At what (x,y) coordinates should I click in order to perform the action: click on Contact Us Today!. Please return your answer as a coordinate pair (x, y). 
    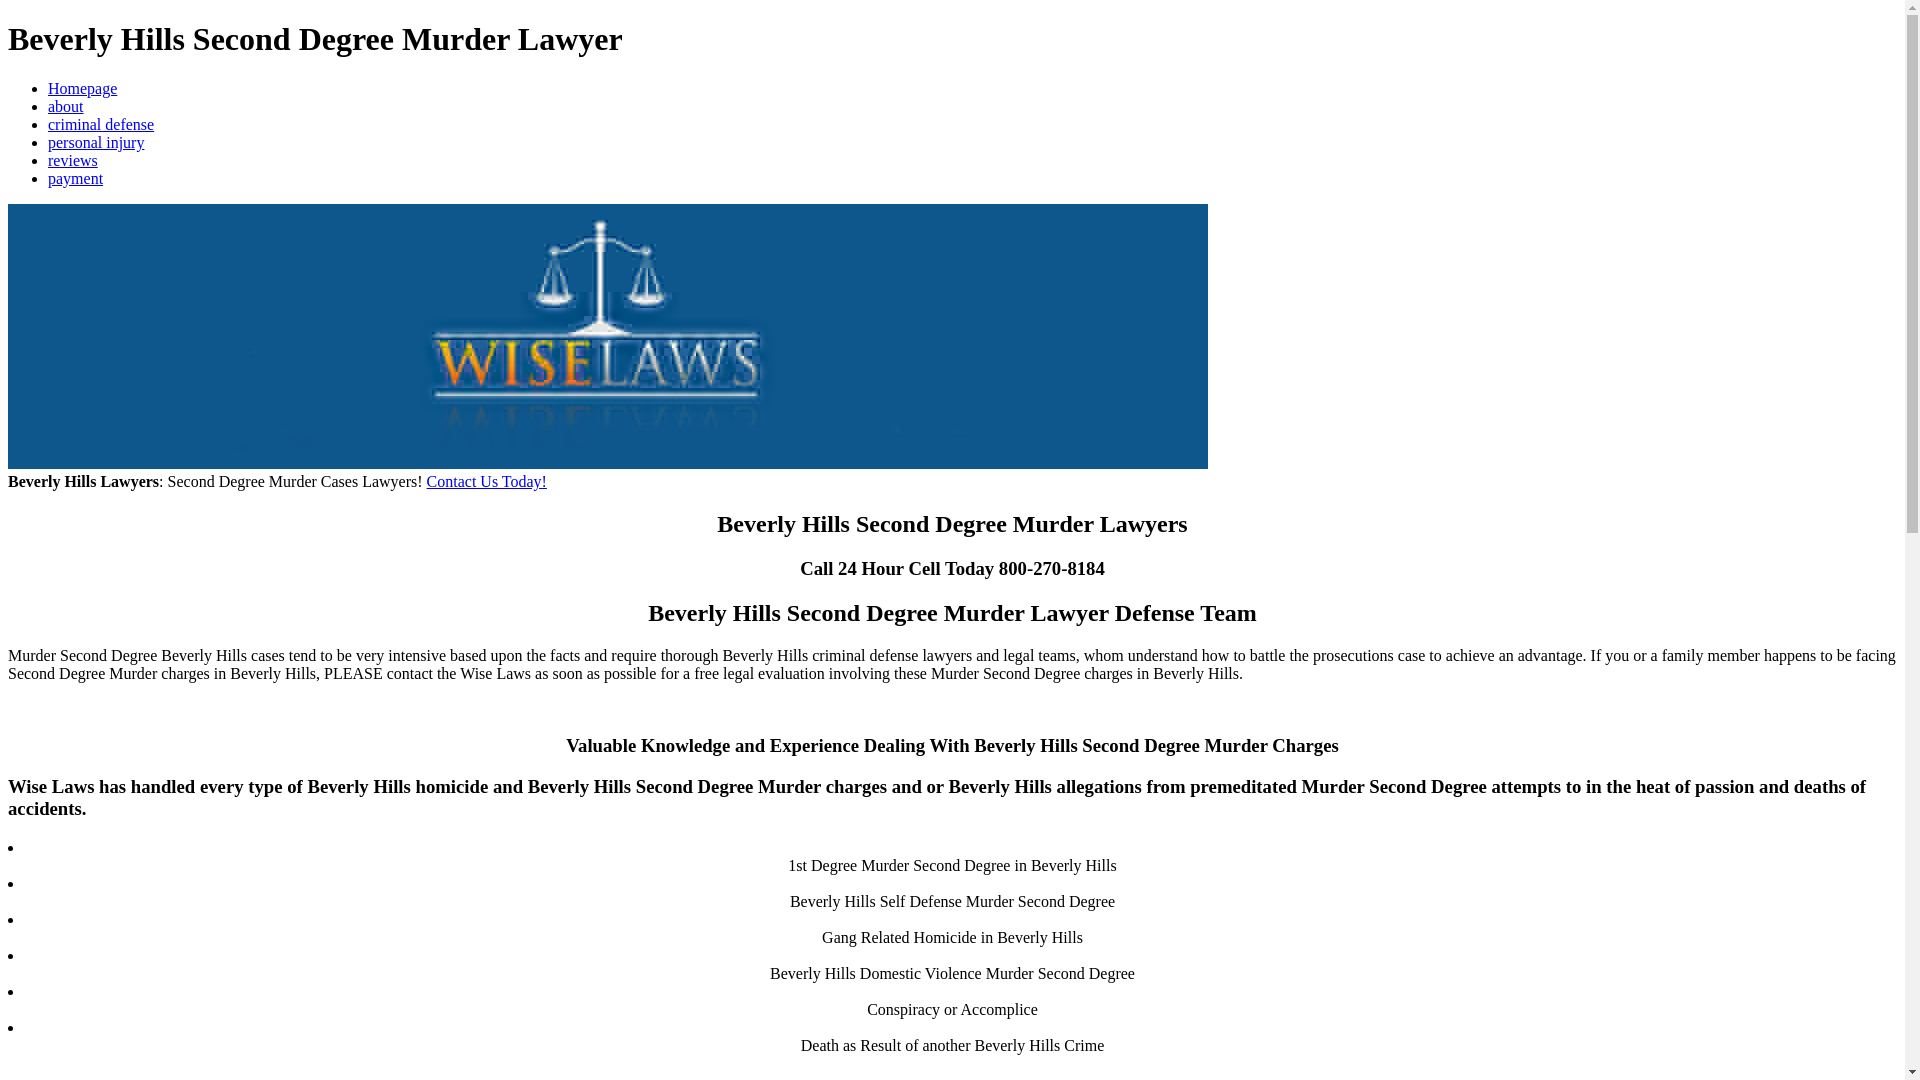
    Looking at the image, I should click on (486, 482).